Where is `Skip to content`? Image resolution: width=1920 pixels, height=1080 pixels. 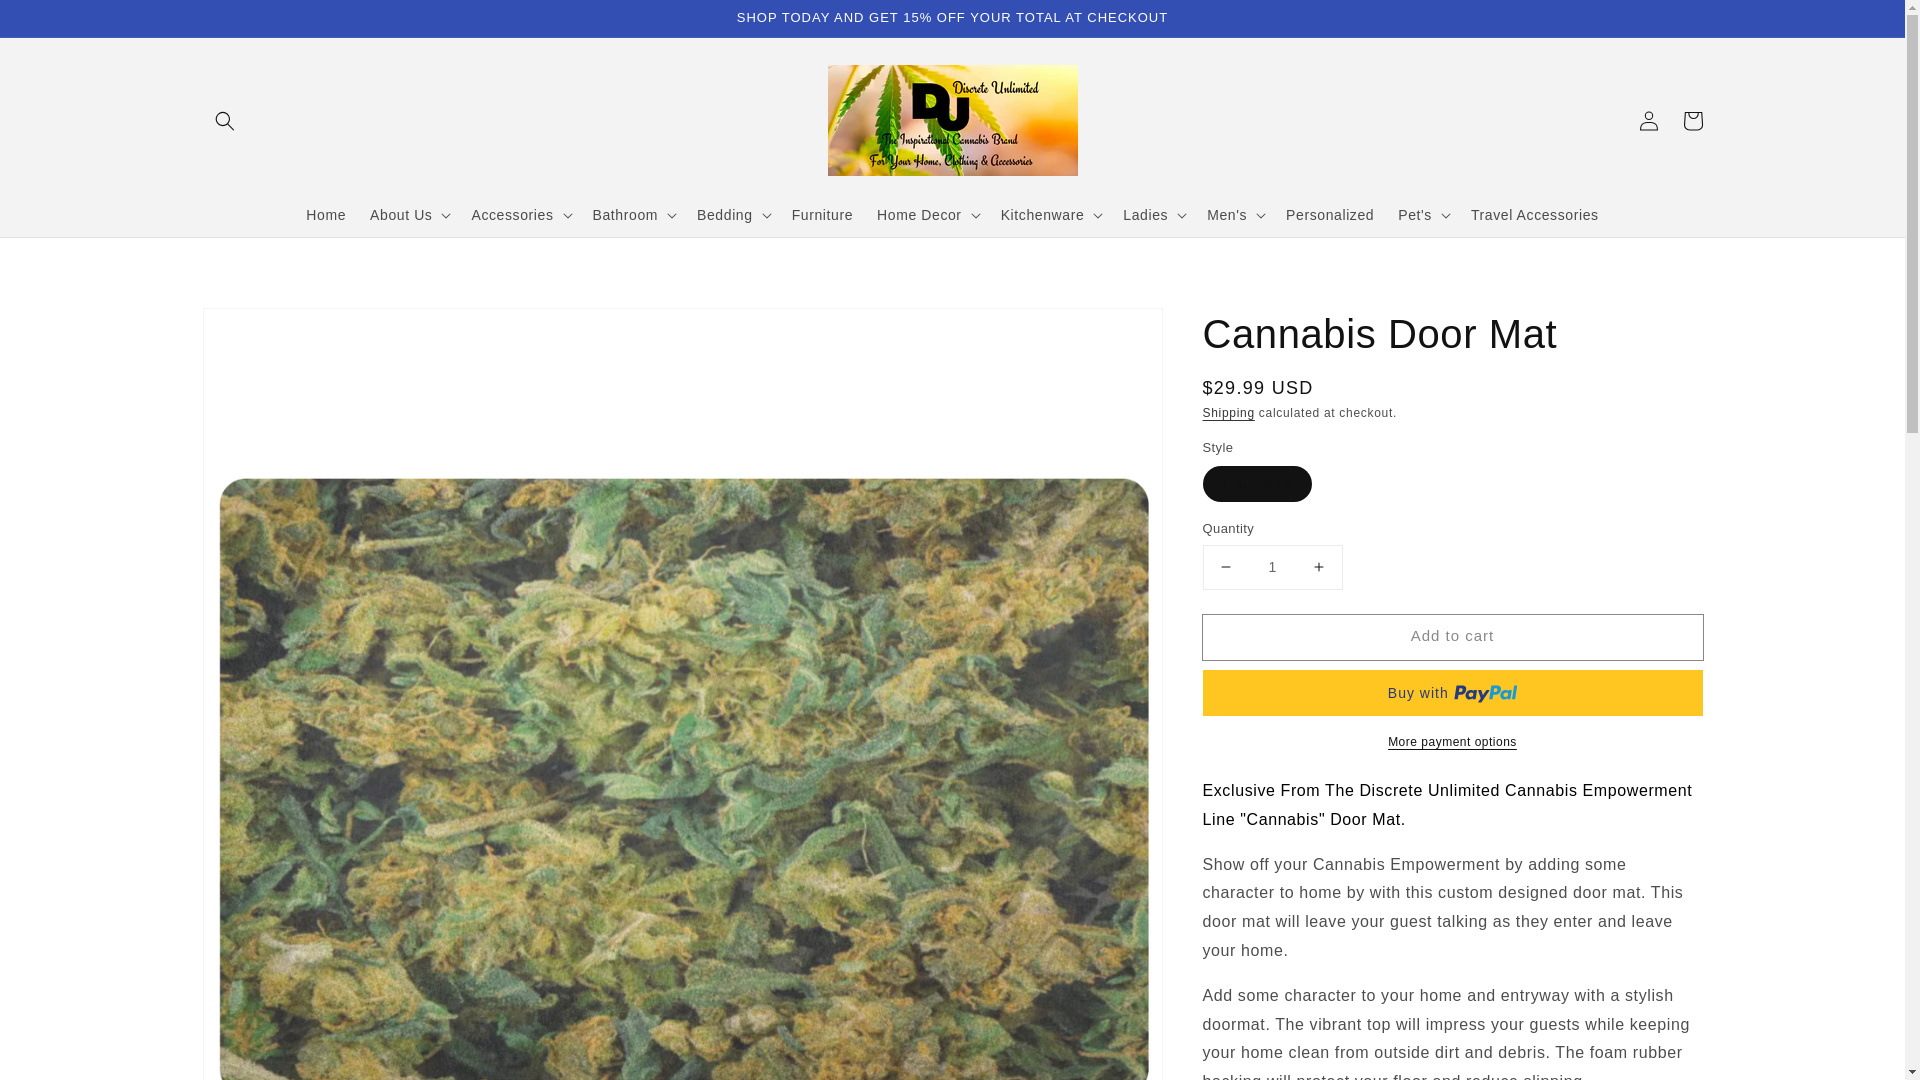
Skip to content is located at coordinates (60, 22).